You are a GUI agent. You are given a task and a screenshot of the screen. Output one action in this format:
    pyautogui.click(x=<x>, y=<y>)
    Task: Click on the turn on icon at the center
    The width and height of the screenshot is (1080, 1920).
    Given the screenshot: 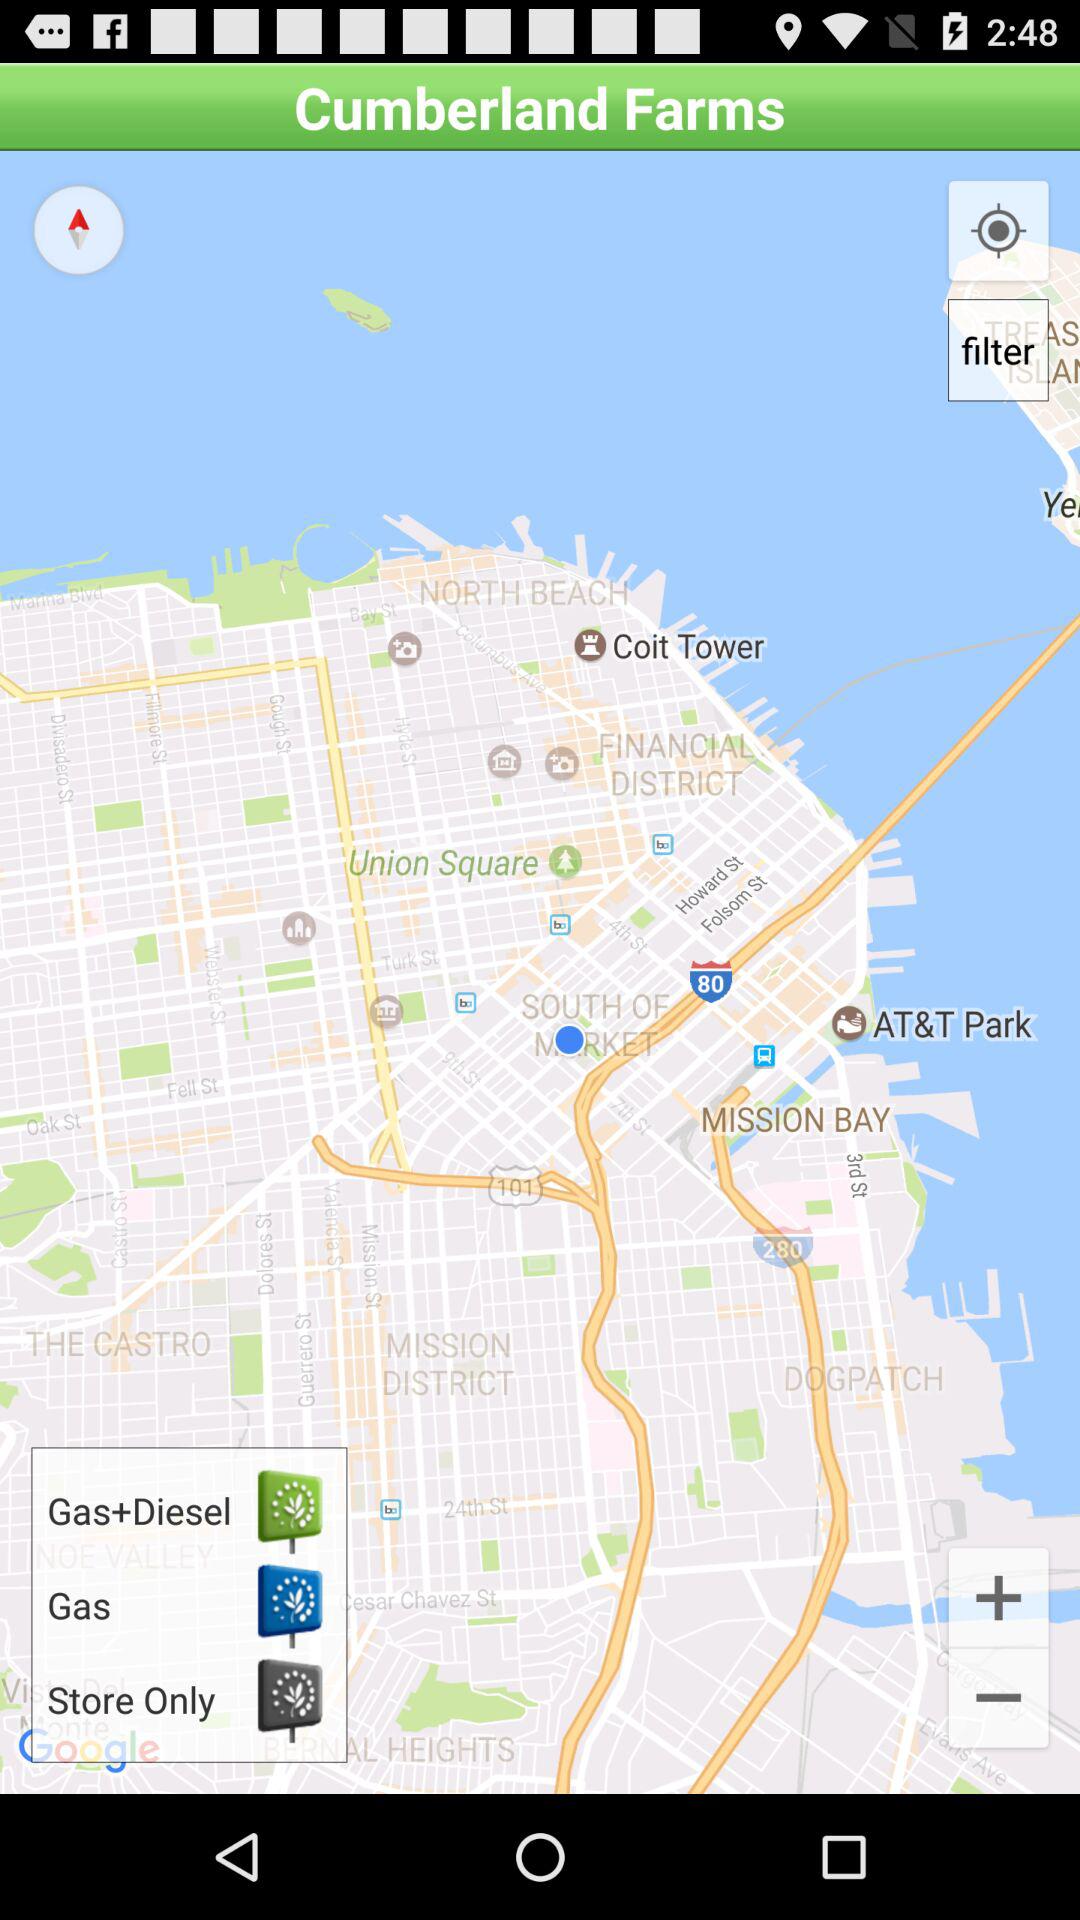 What is the action you would take?
    pyautogui.click(x=540, y=972)
    